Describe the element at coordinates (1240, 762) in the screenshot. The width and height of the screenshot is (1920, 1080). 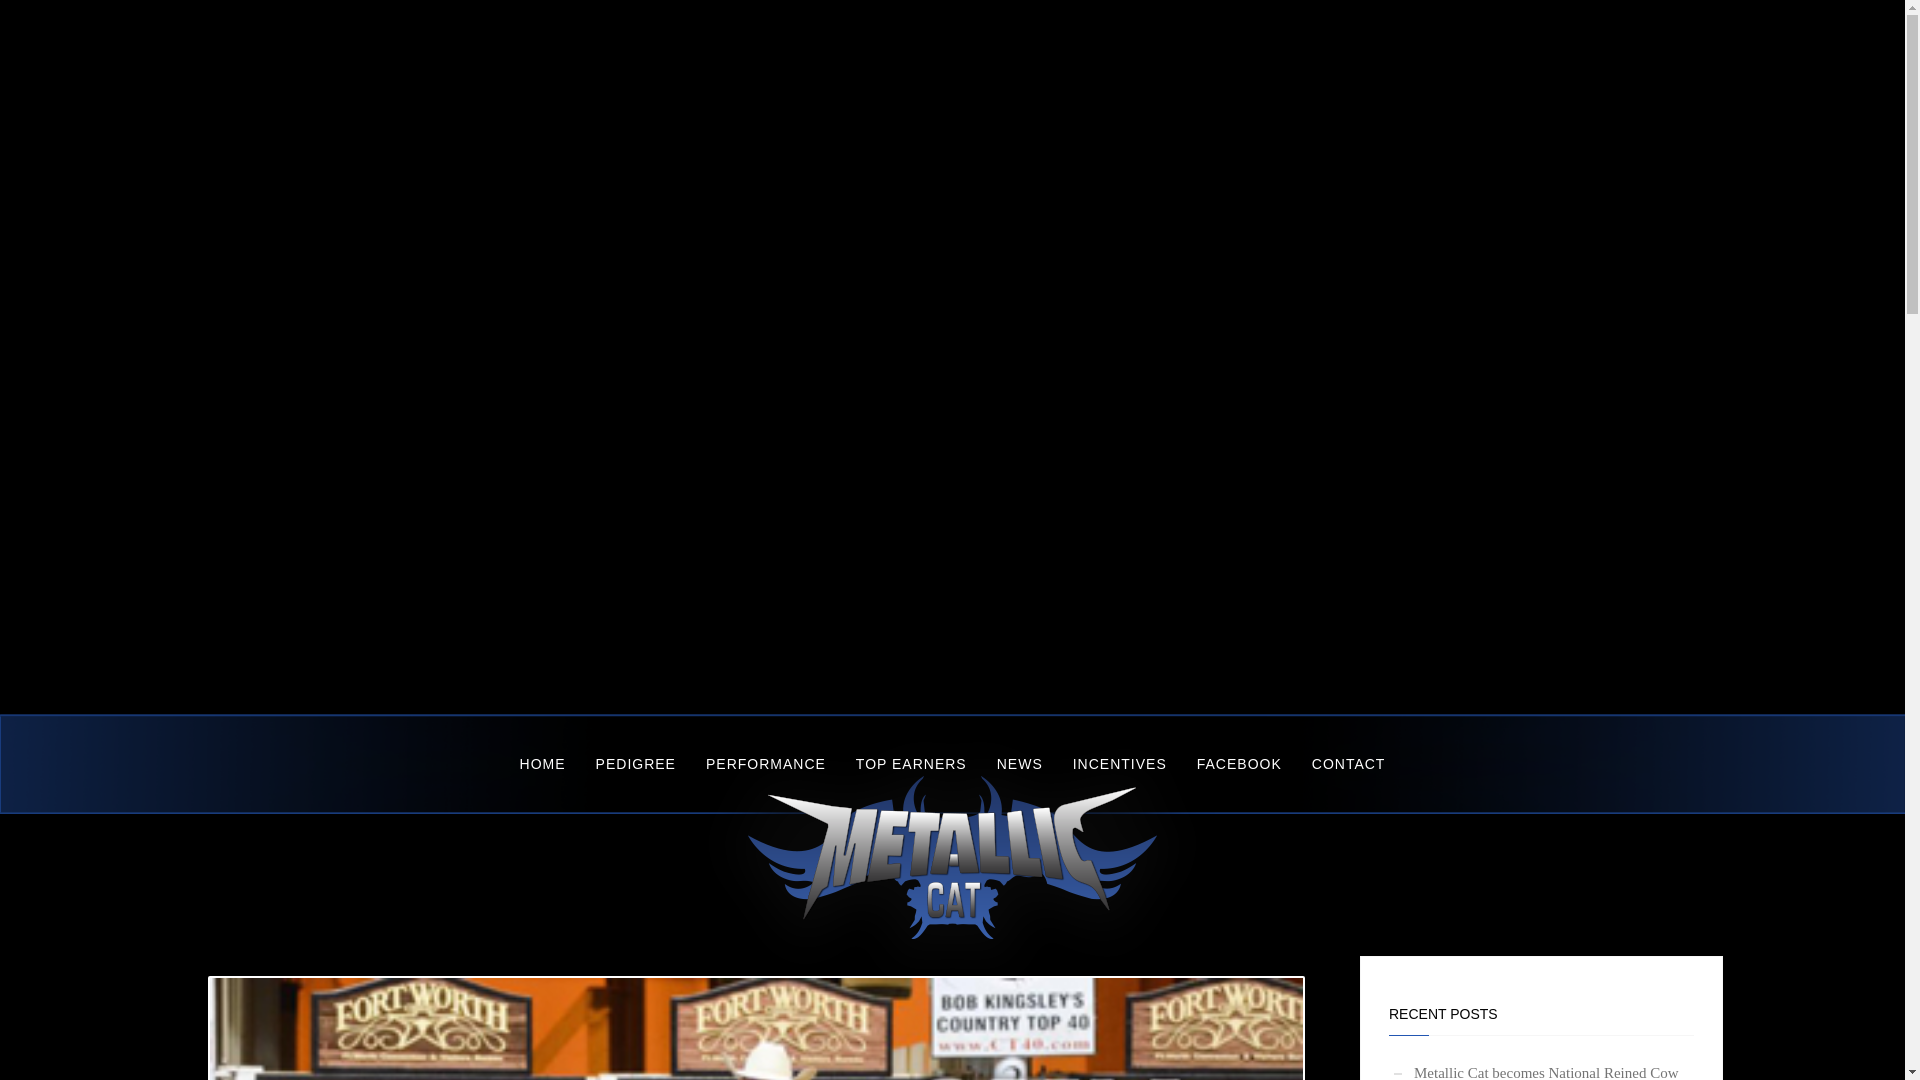
I see `Facebook` at that location.